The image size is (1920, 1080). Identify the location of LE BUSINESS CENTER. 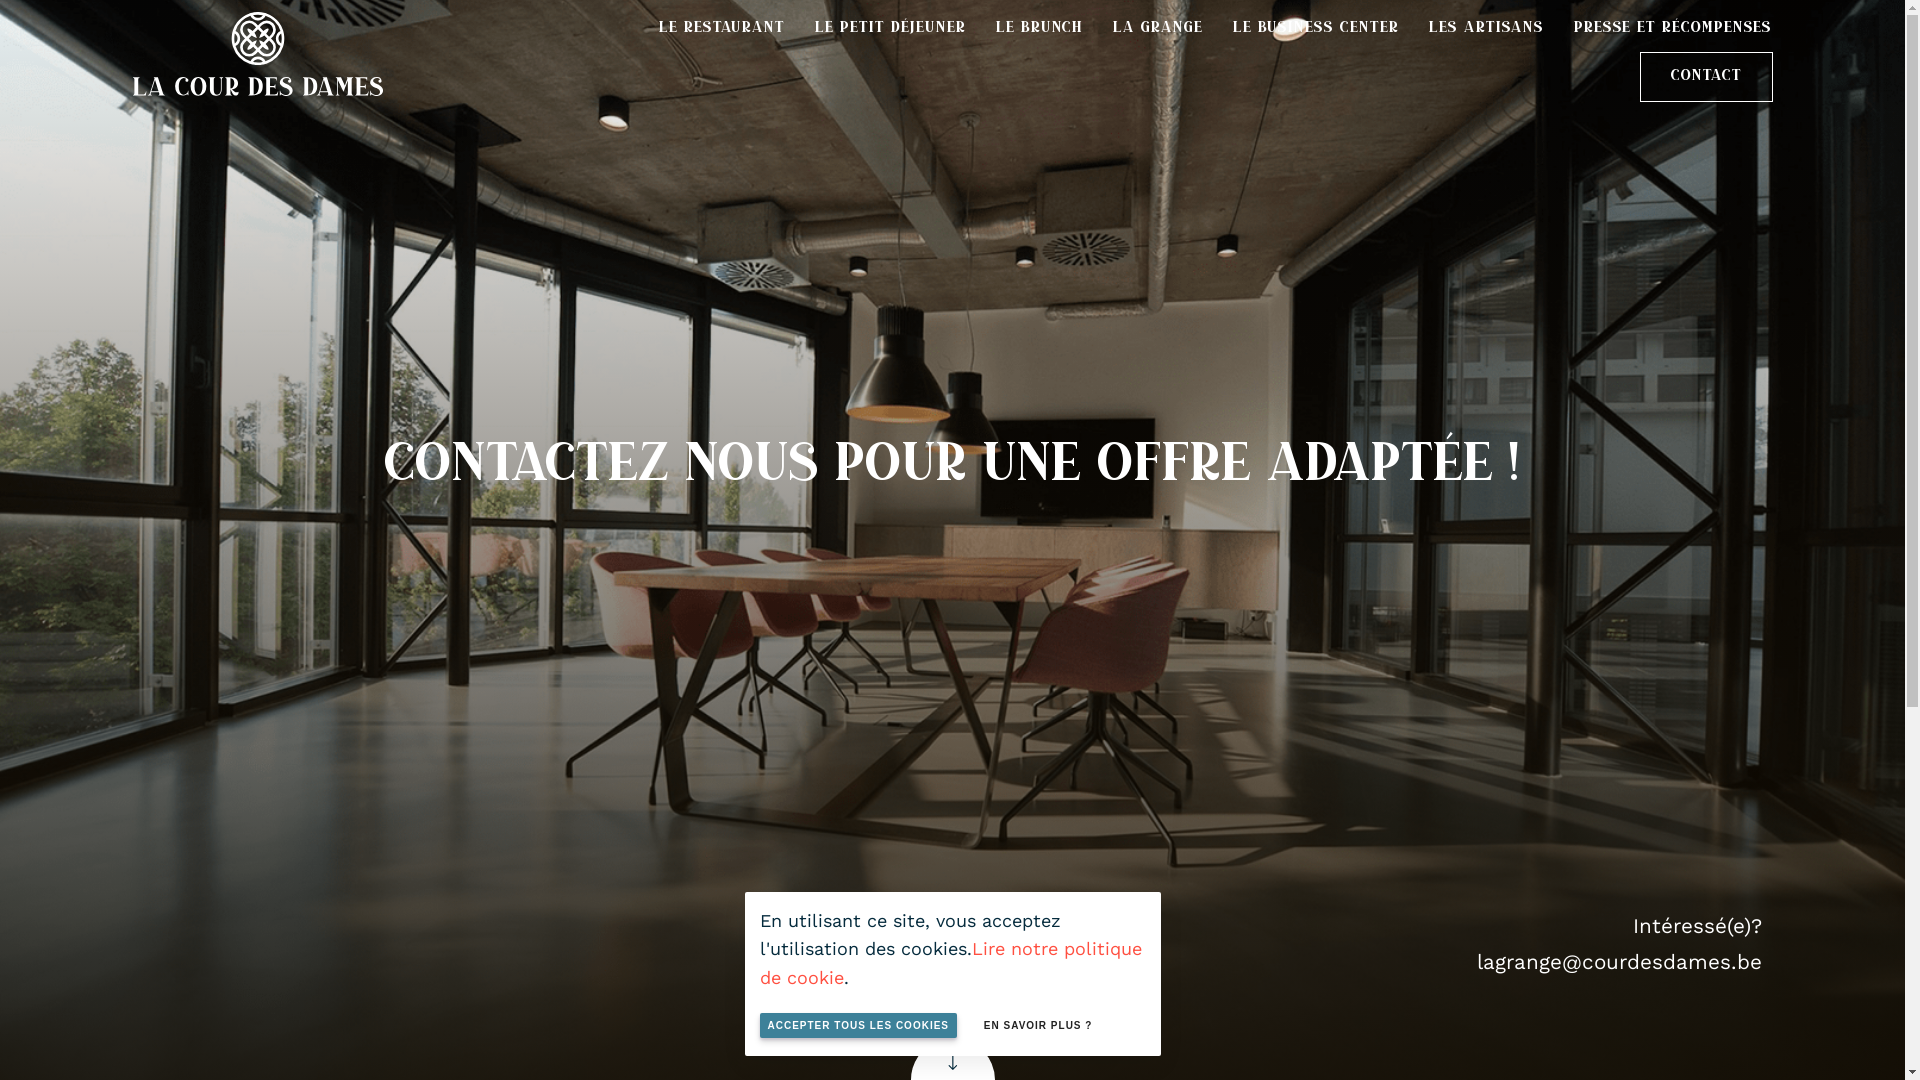
(1316, 28).